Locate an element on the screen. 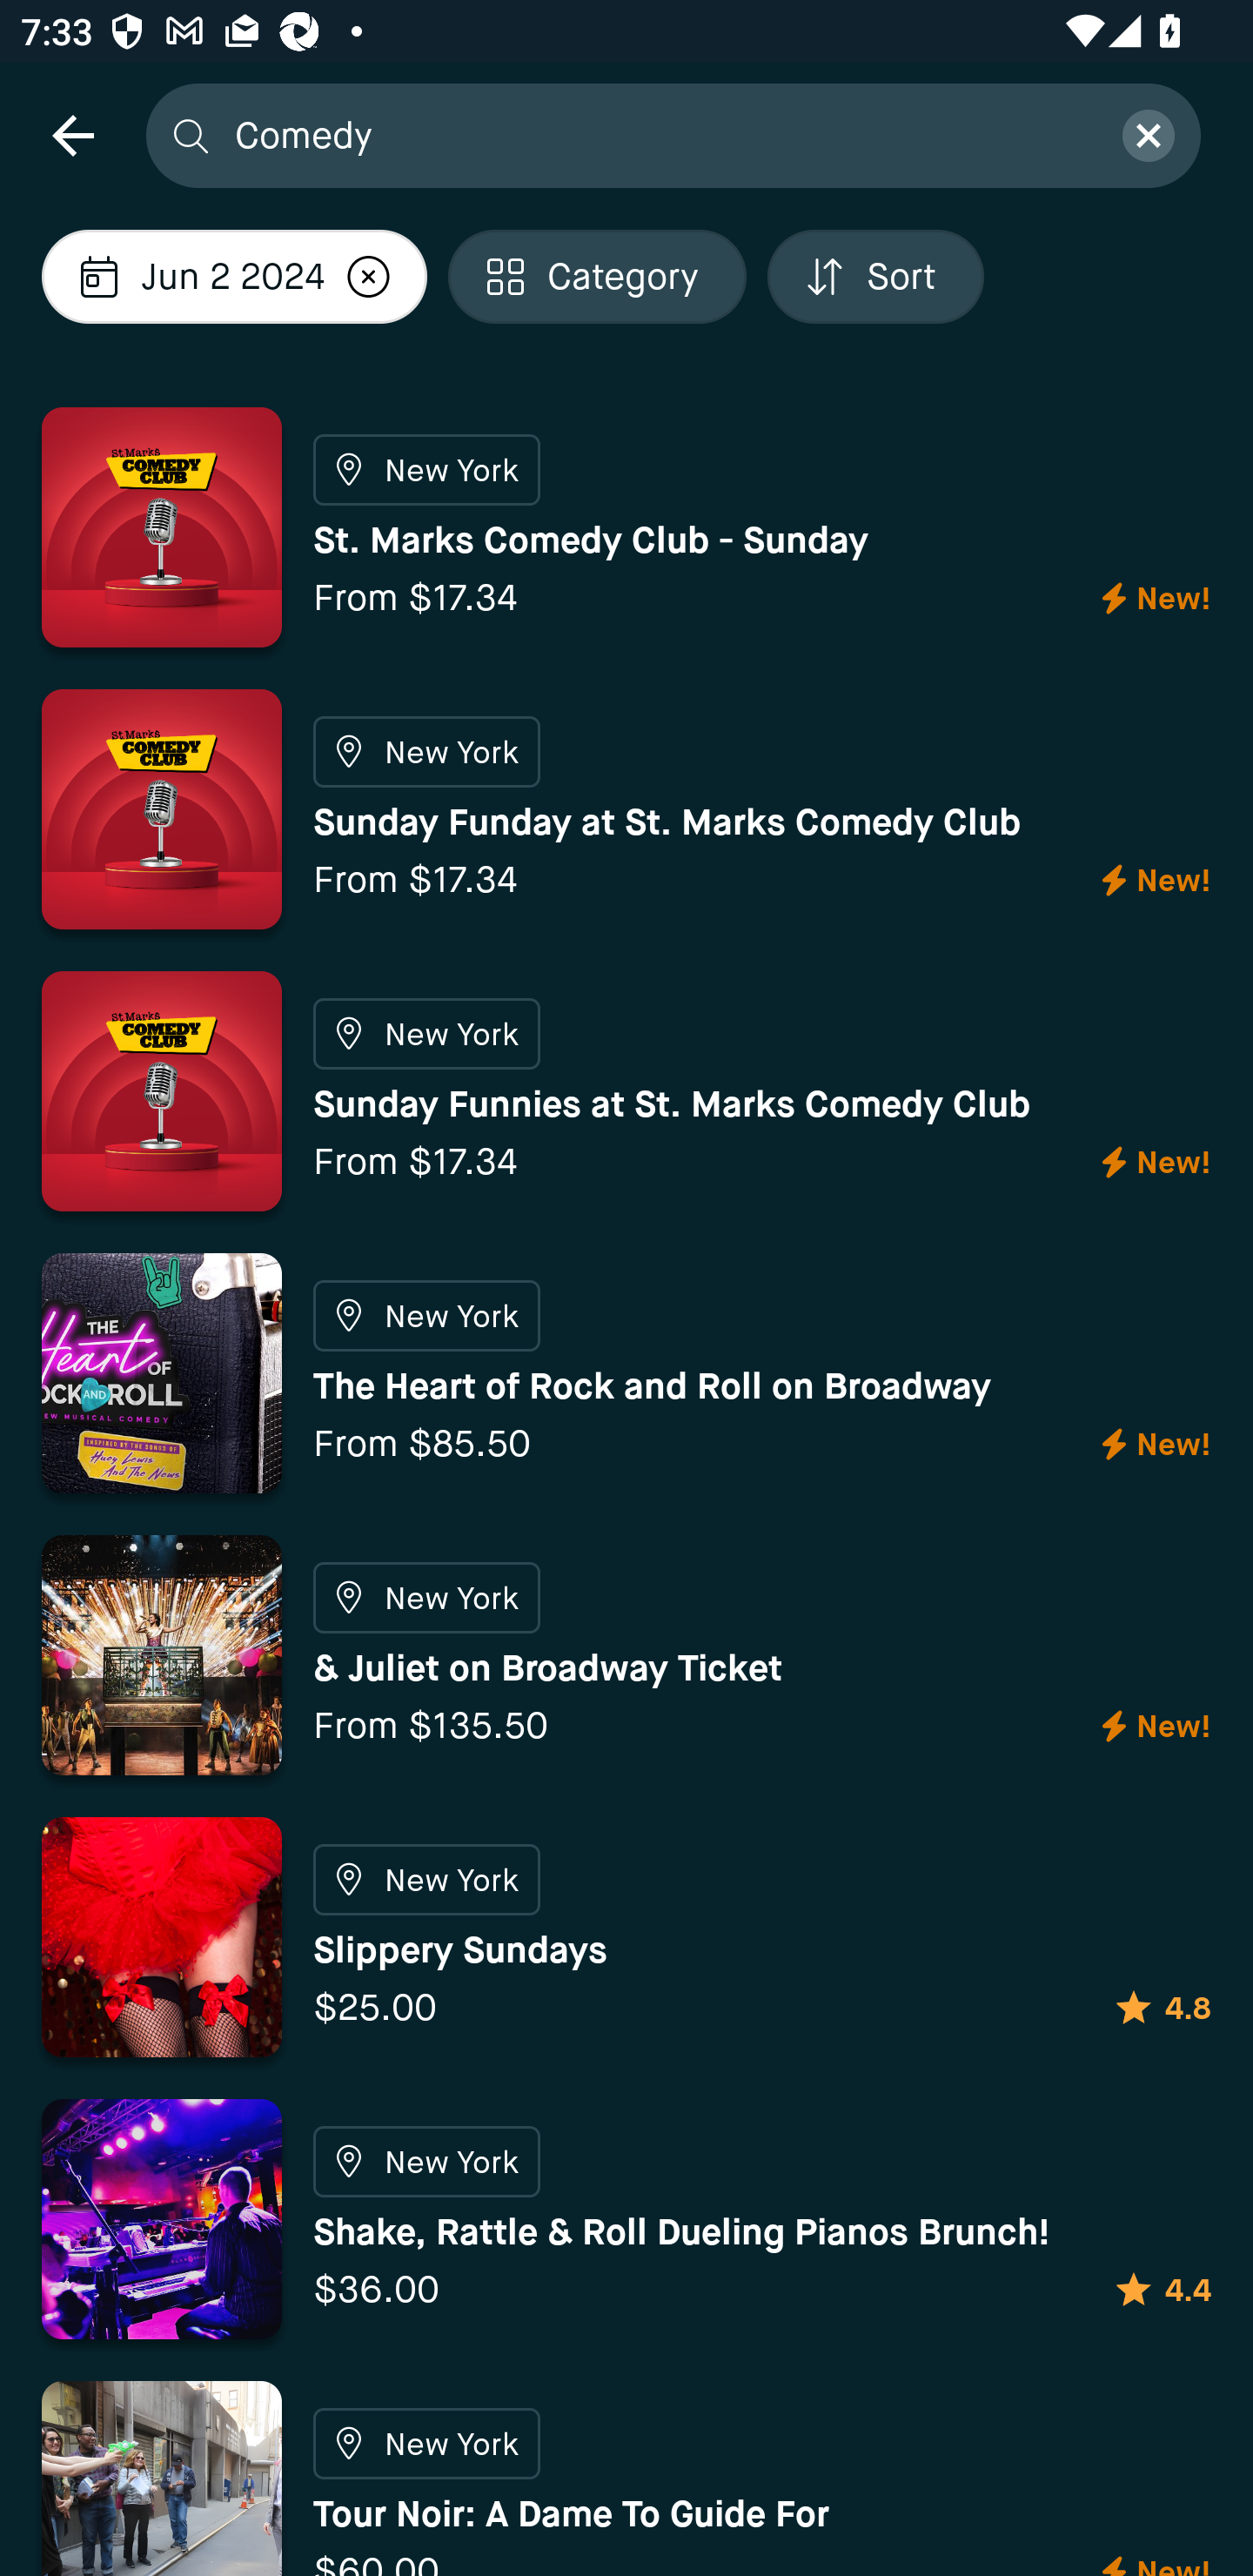 This screenshot has height=2576, width=1253. Localized description Sort is located at coordinates (875, 277).